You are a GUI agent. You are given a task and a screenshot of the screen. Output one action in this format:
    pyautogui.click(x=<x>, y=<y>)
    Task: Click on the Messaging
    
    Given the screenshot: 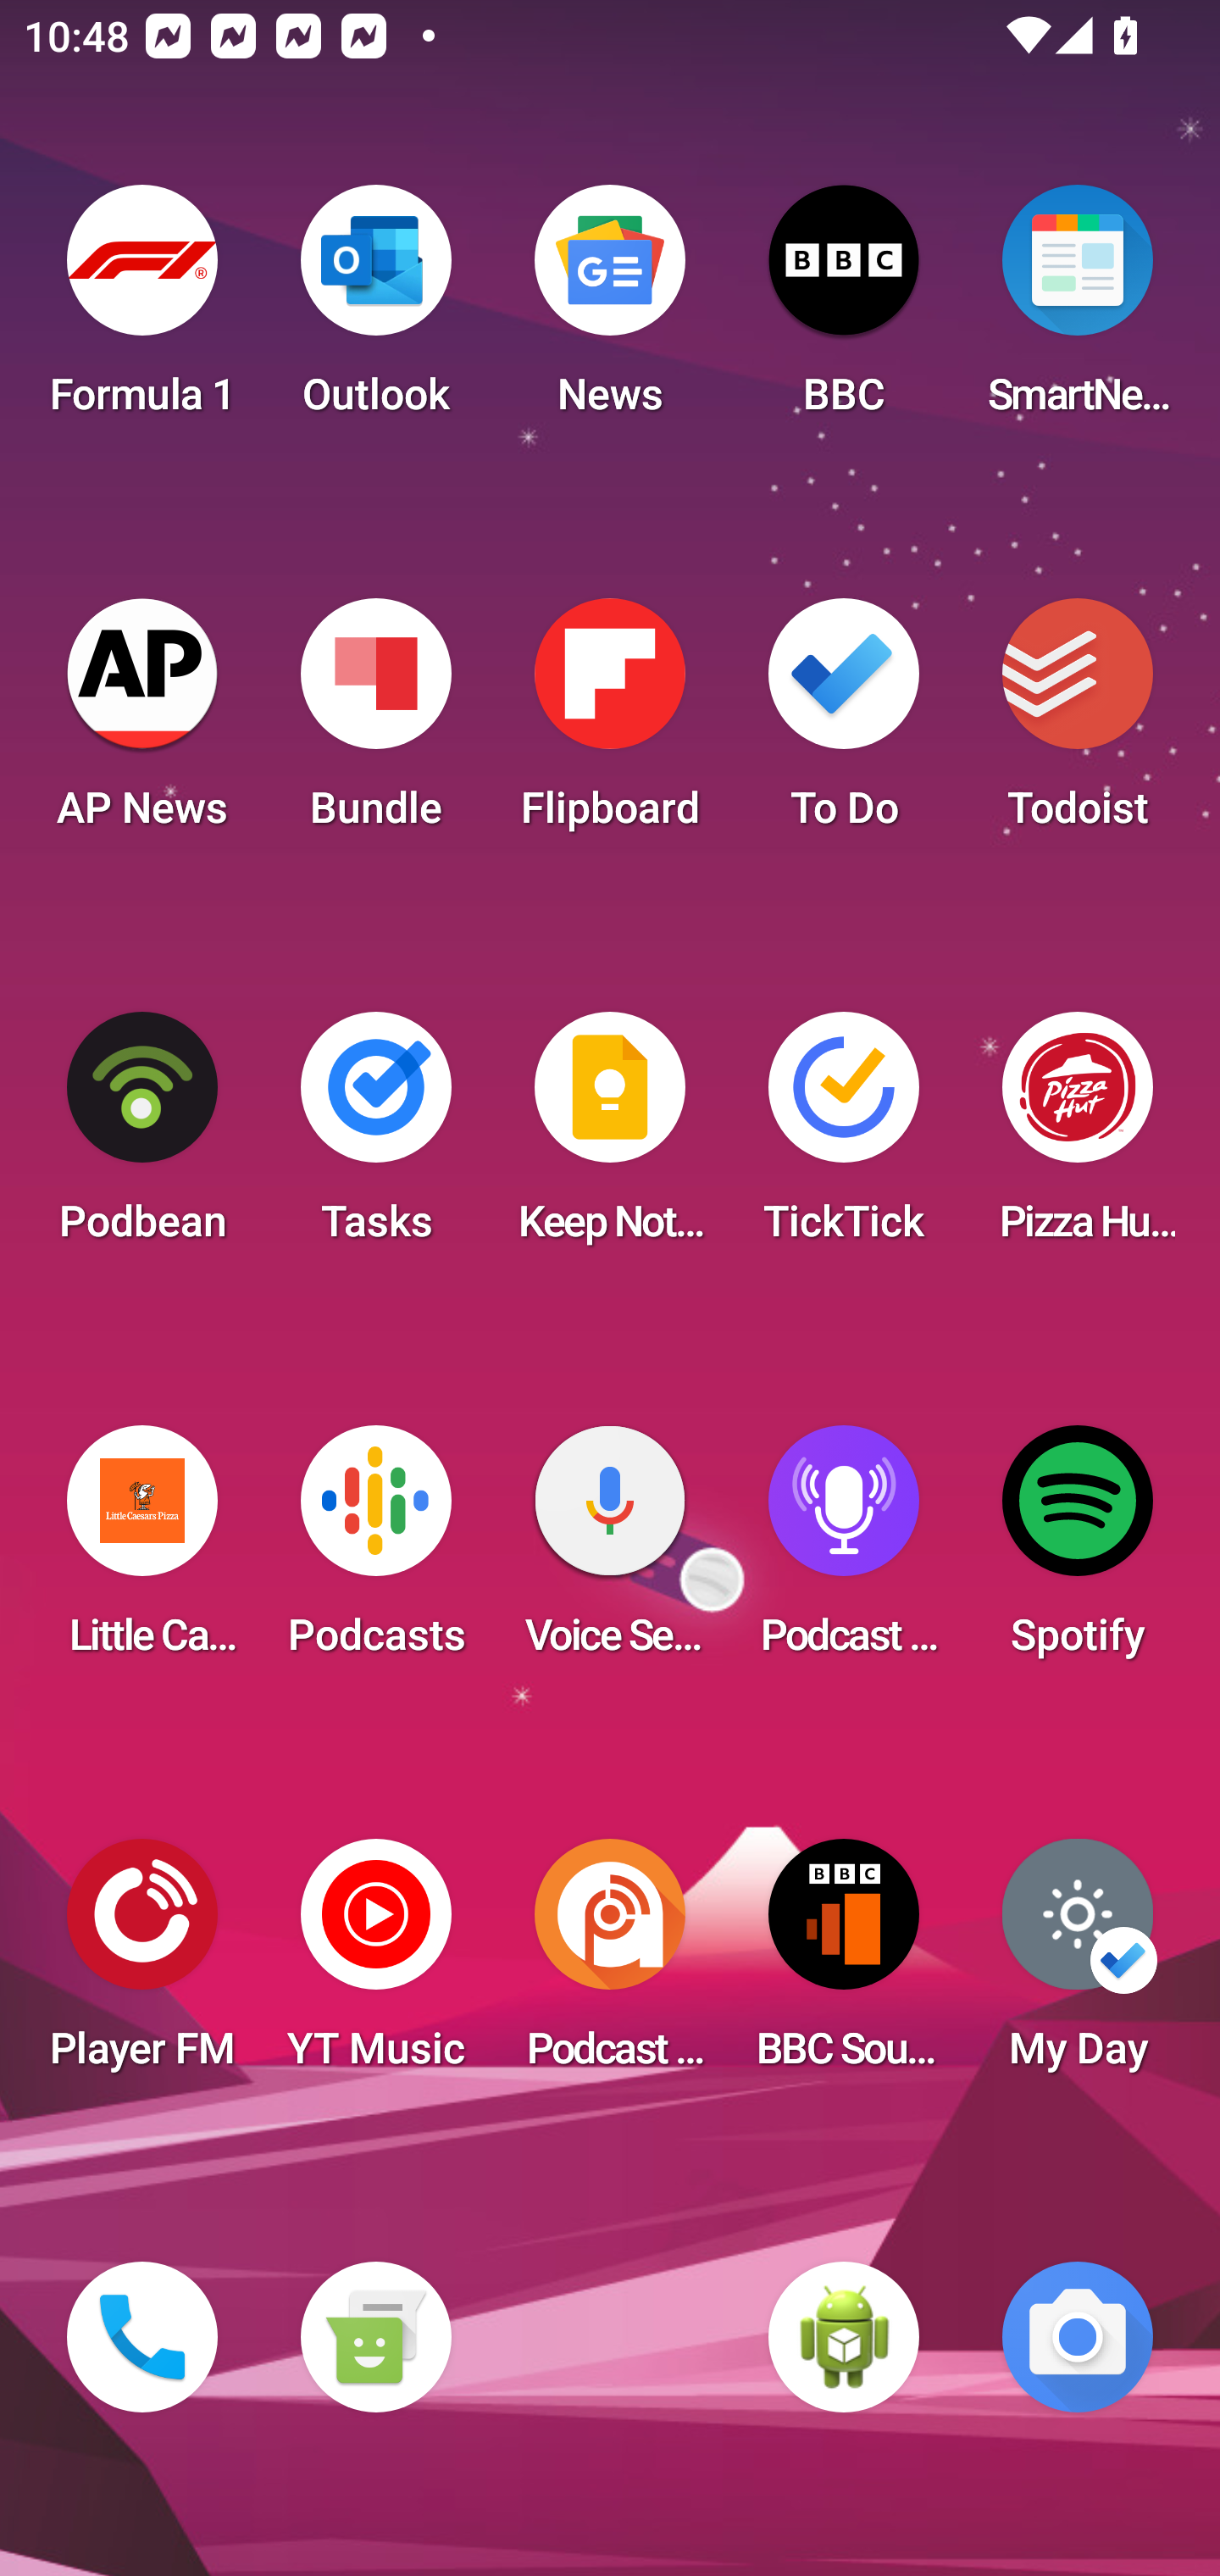 What is the action you would take?
    pyautogui.click(x=375, y=2337)
    